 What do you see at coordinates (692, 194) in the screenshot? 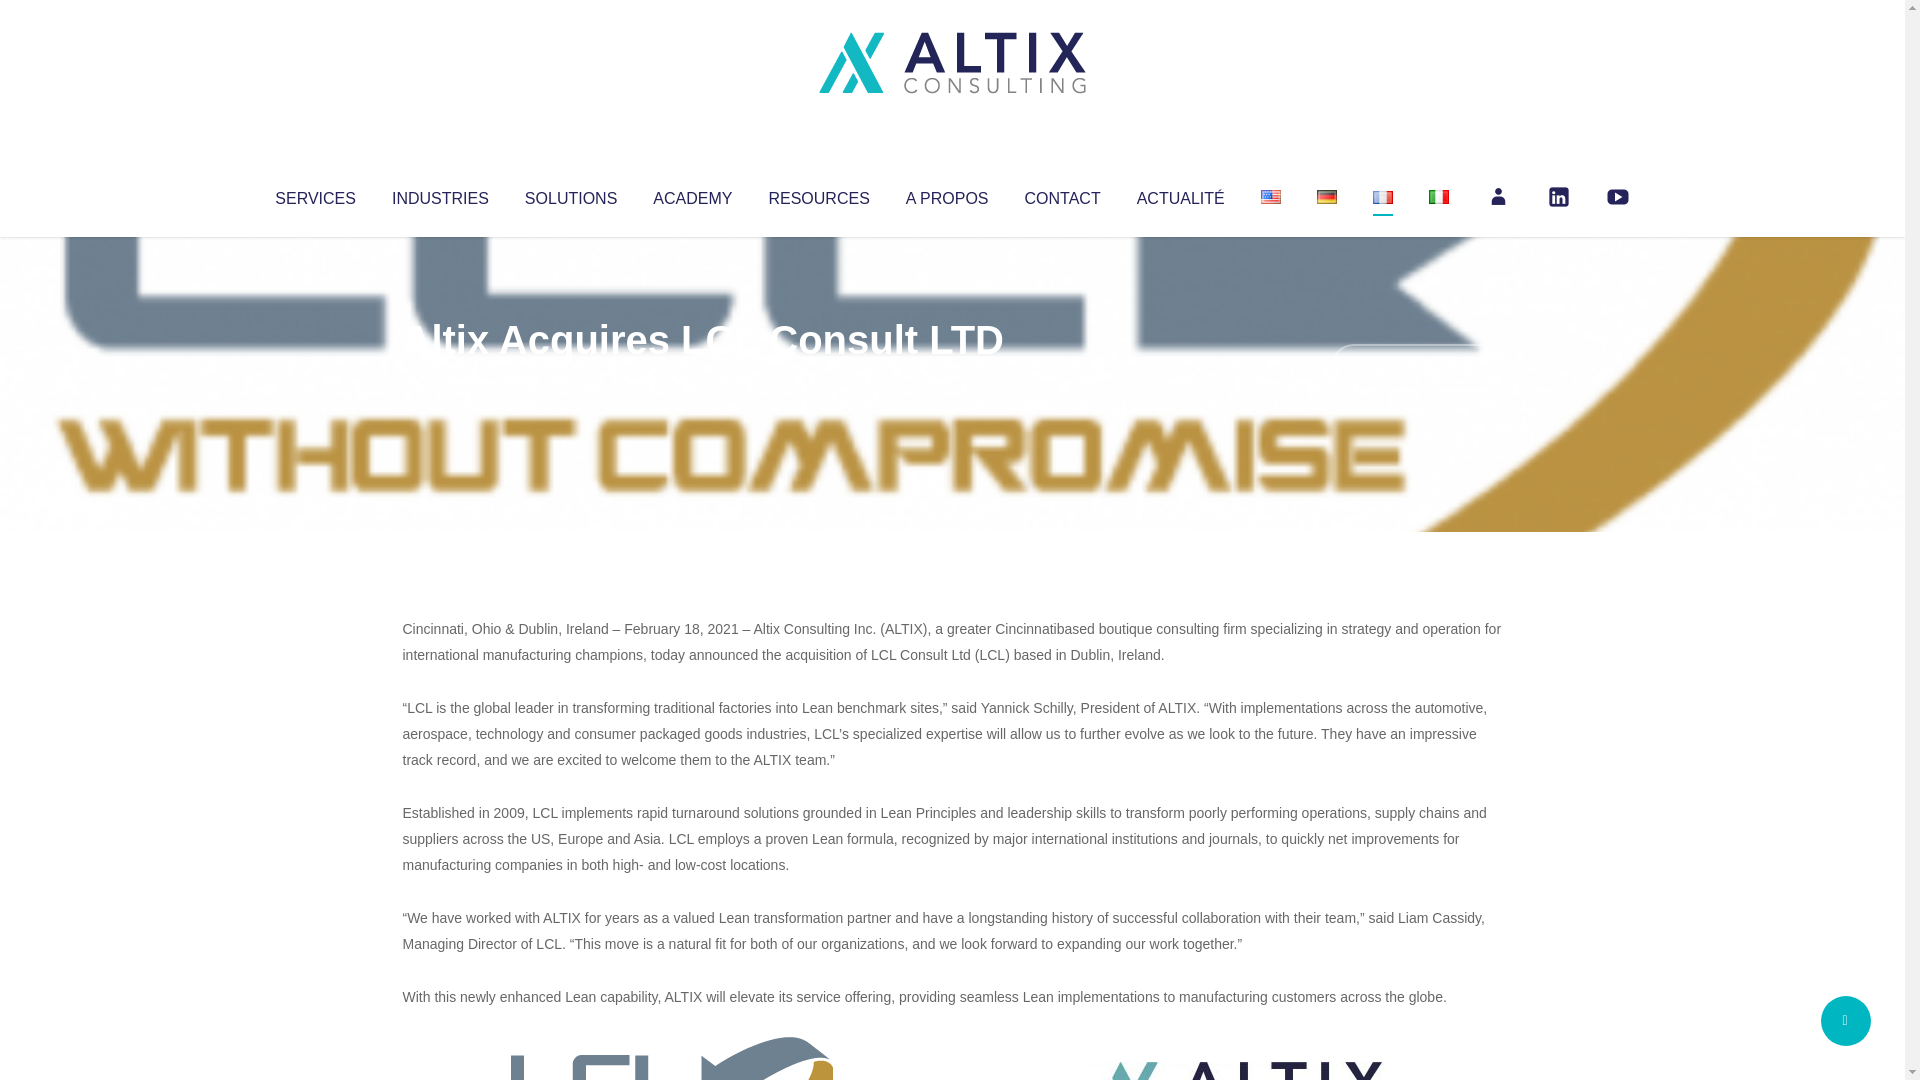
I see `ACADEMY` at bounding box center [692, 194].